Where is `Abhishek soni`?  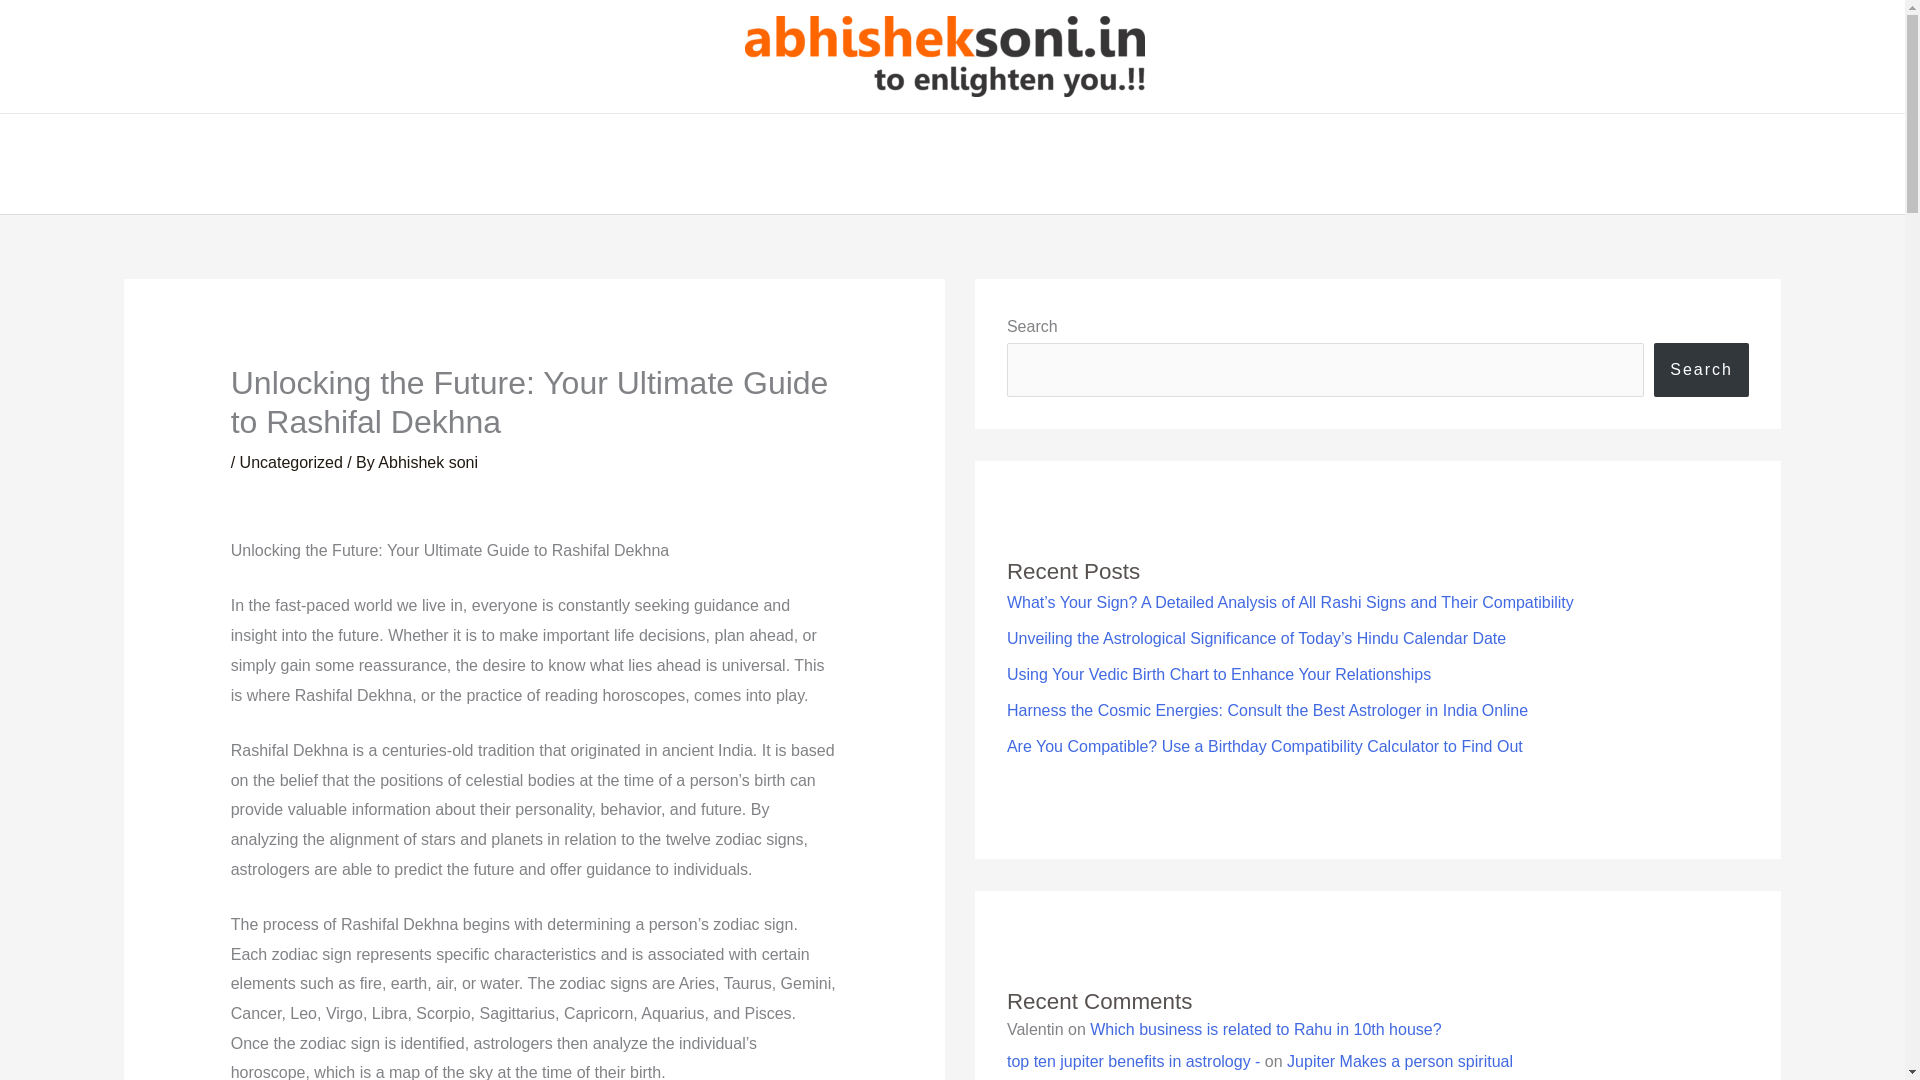
Abhishek soni is located at coordinates (428, 462).